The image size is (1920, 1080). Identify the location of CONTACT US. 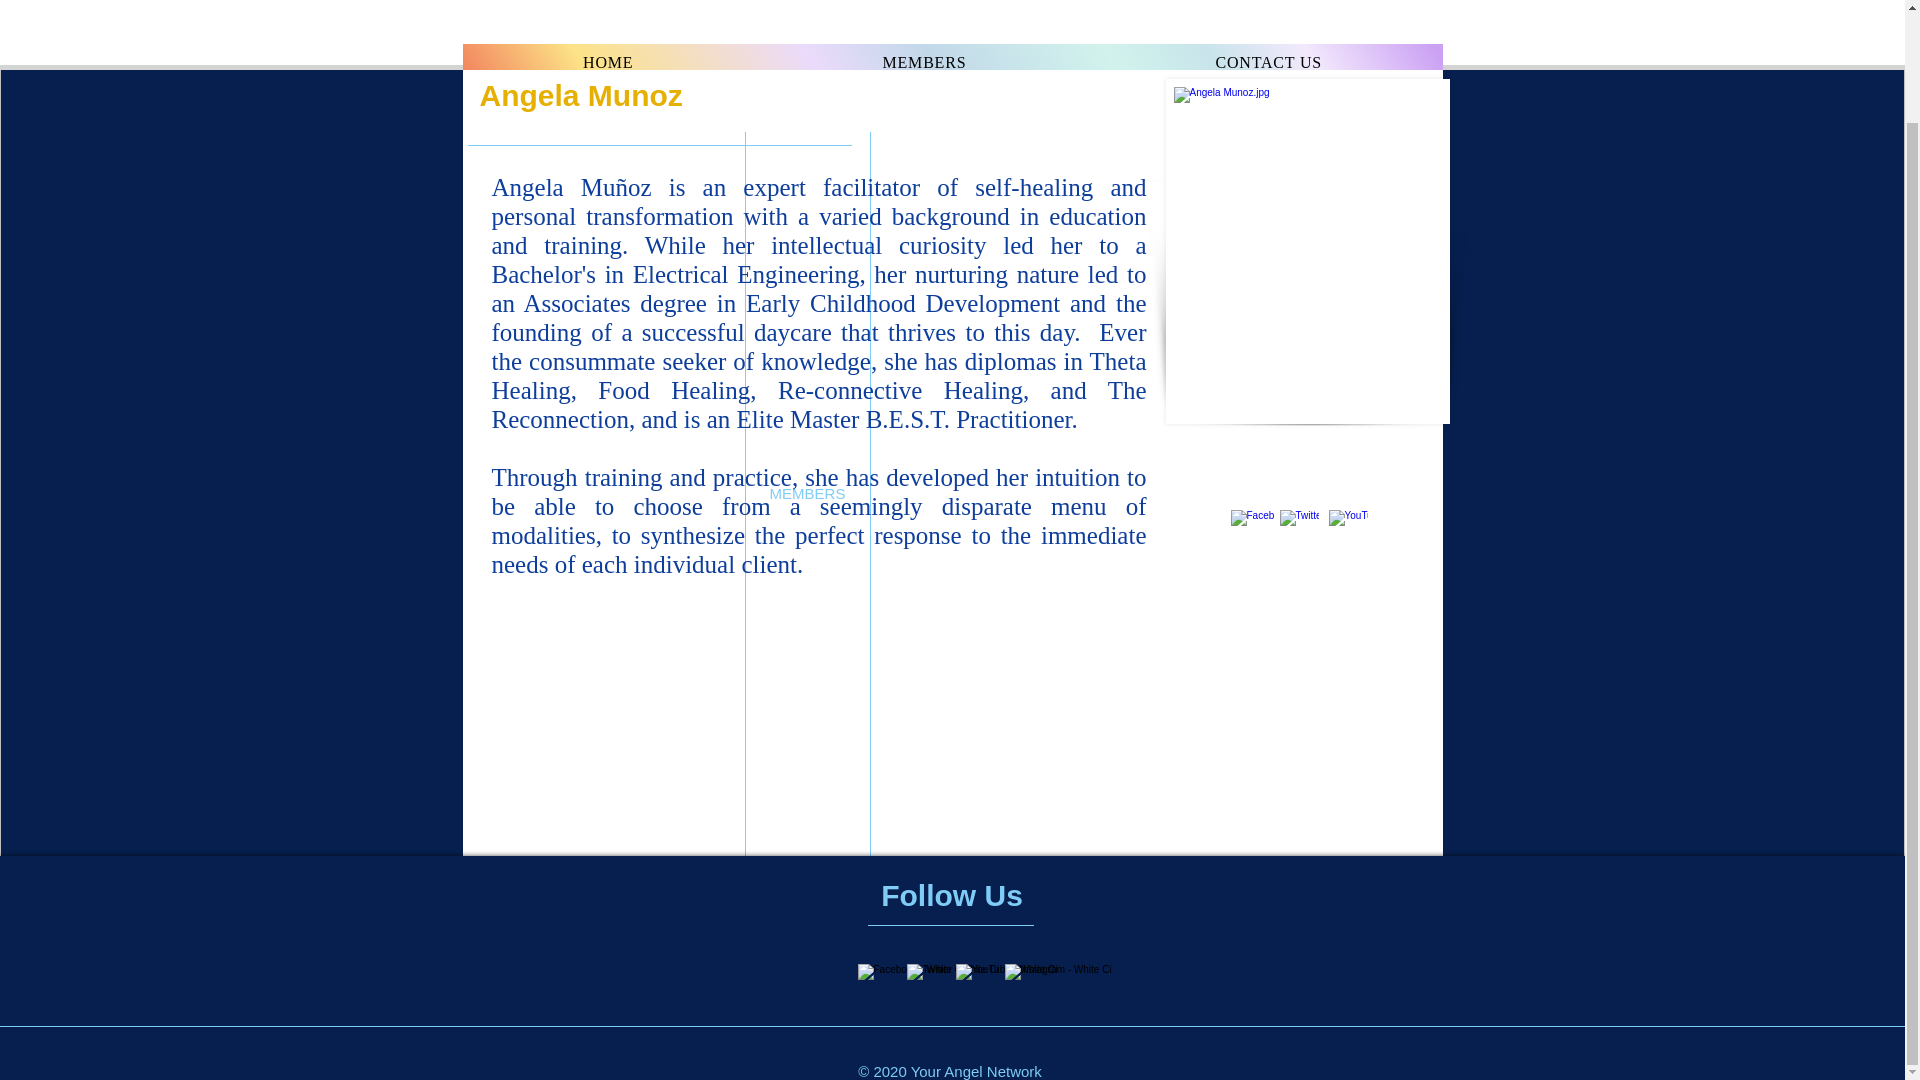
(607, 63).